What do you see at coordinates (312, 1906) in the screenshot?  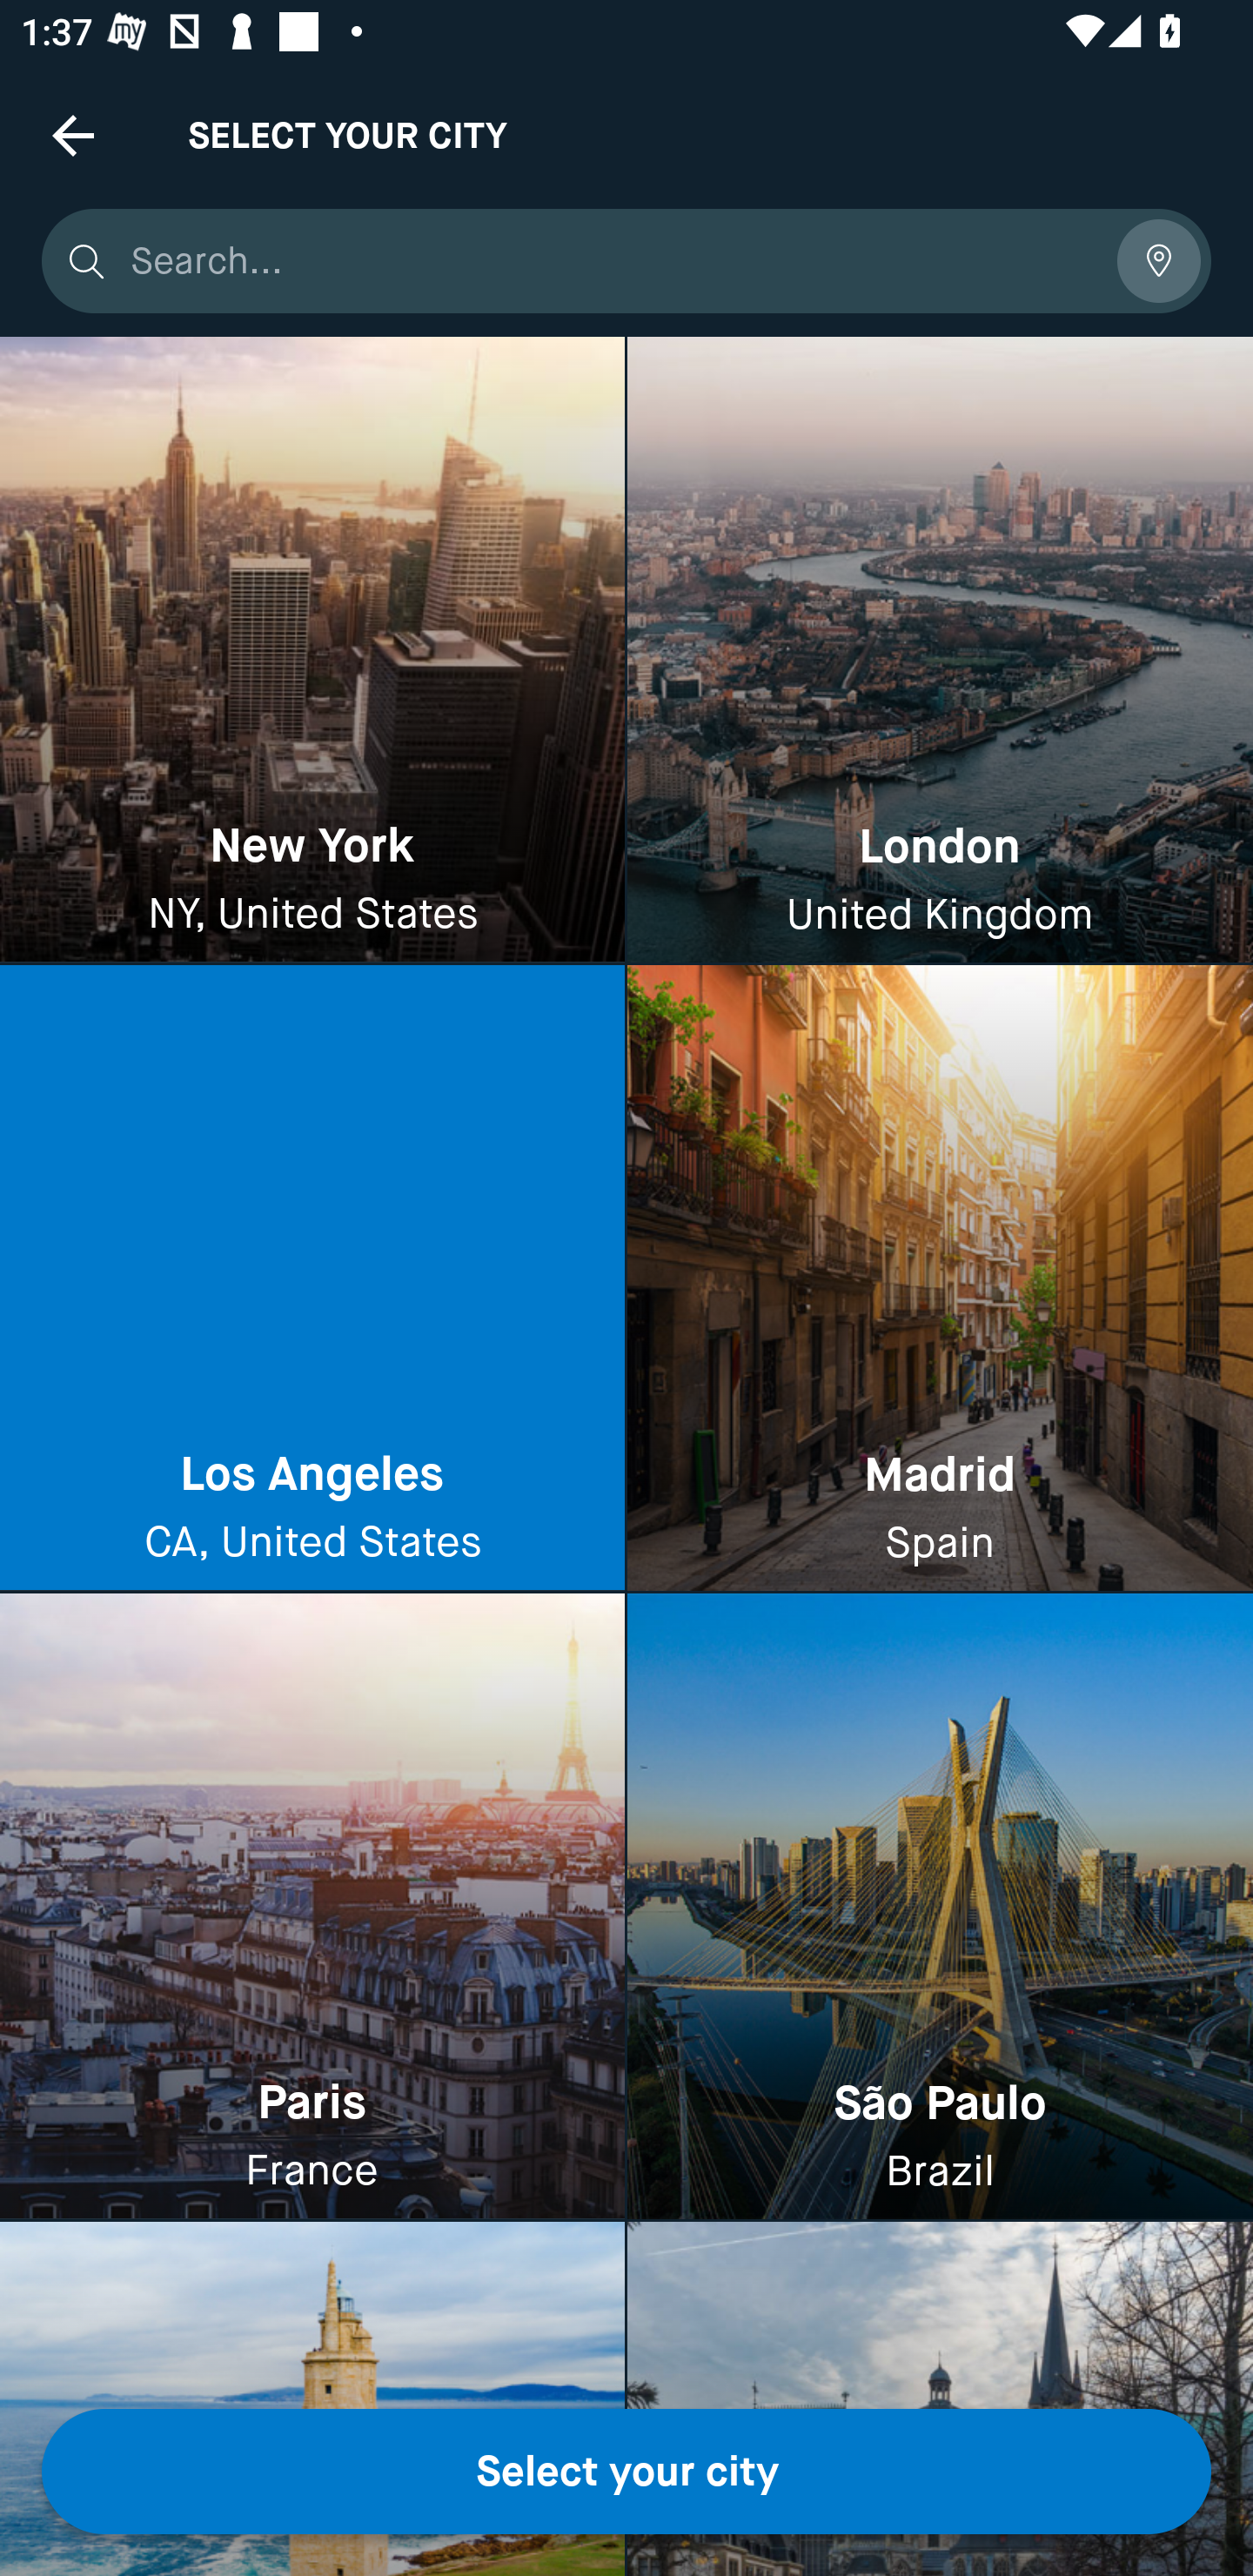 I see `Paris France` at bounding box center [312, 1906].